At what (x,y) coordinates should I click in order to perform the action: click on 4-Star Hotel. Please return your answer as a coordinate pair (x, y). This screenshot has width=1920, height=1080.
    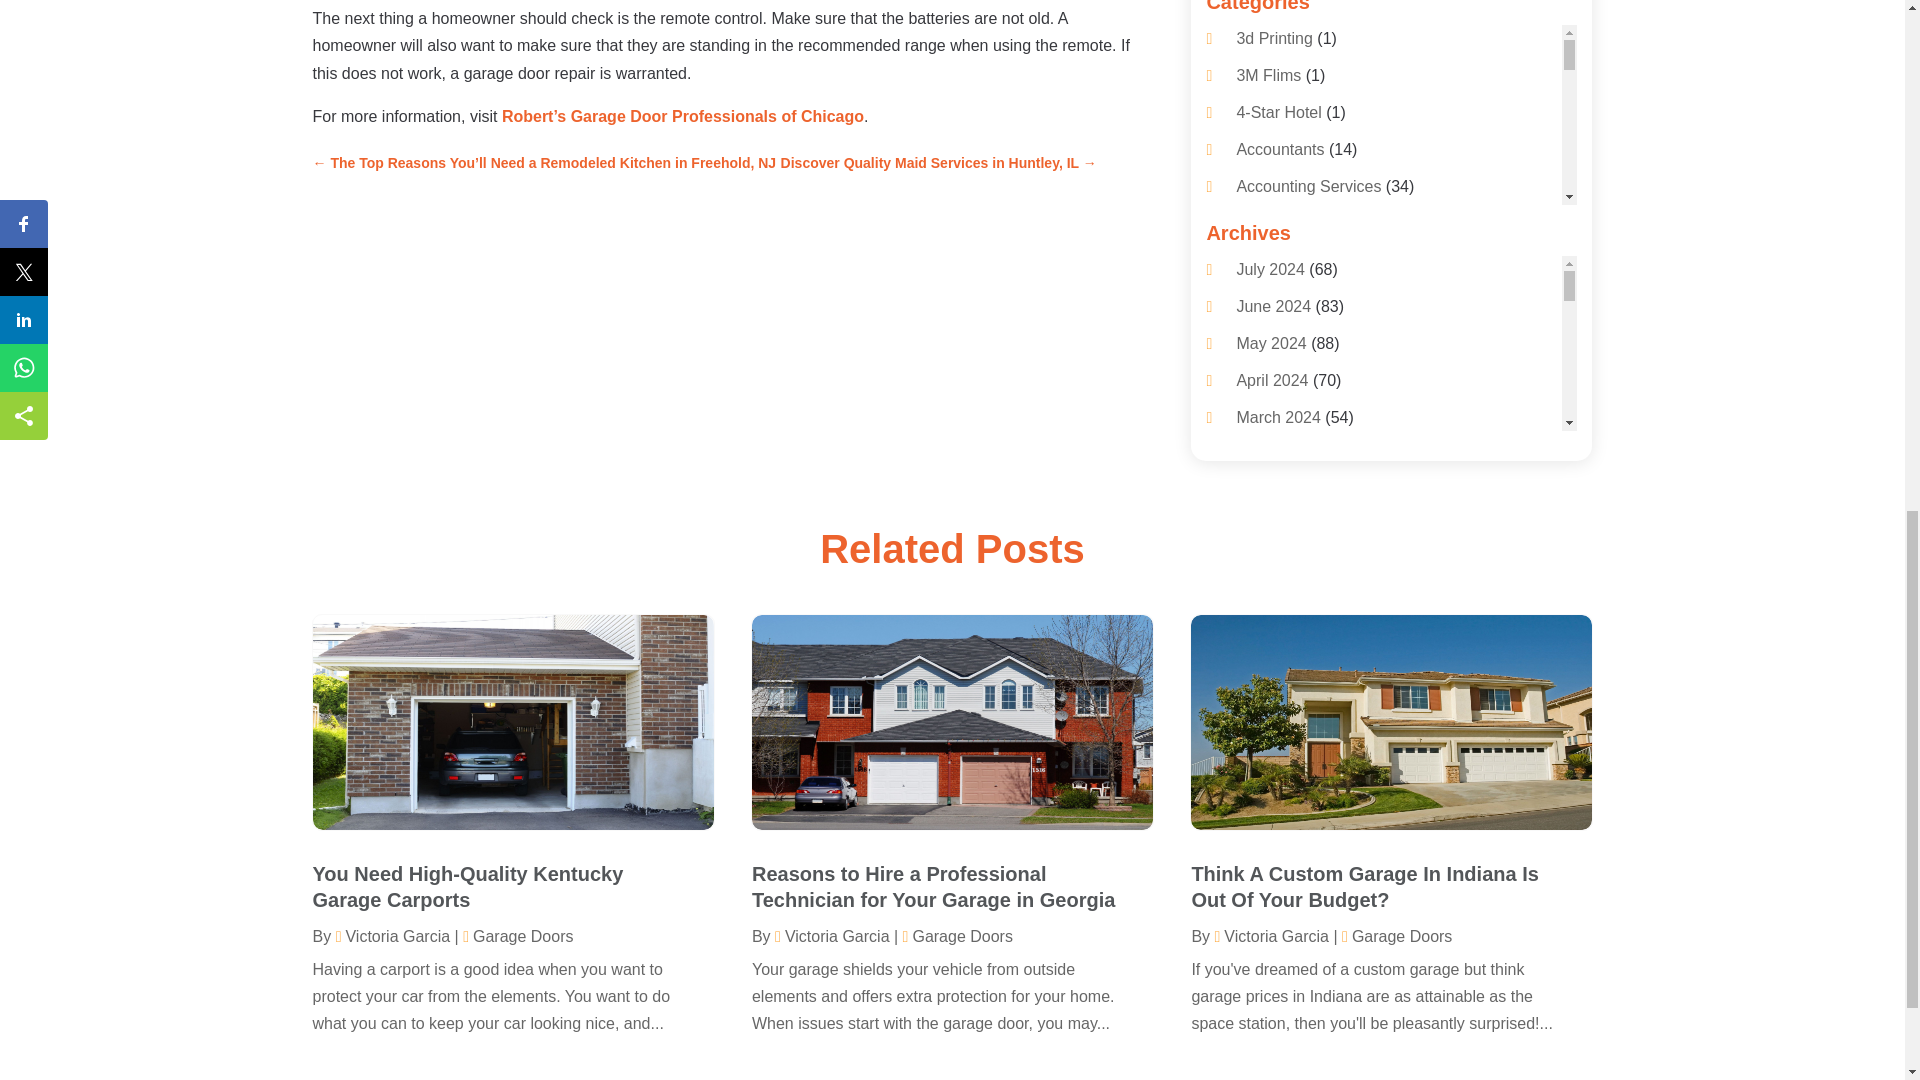
    Looking at the image, I should click on (1278, 112).